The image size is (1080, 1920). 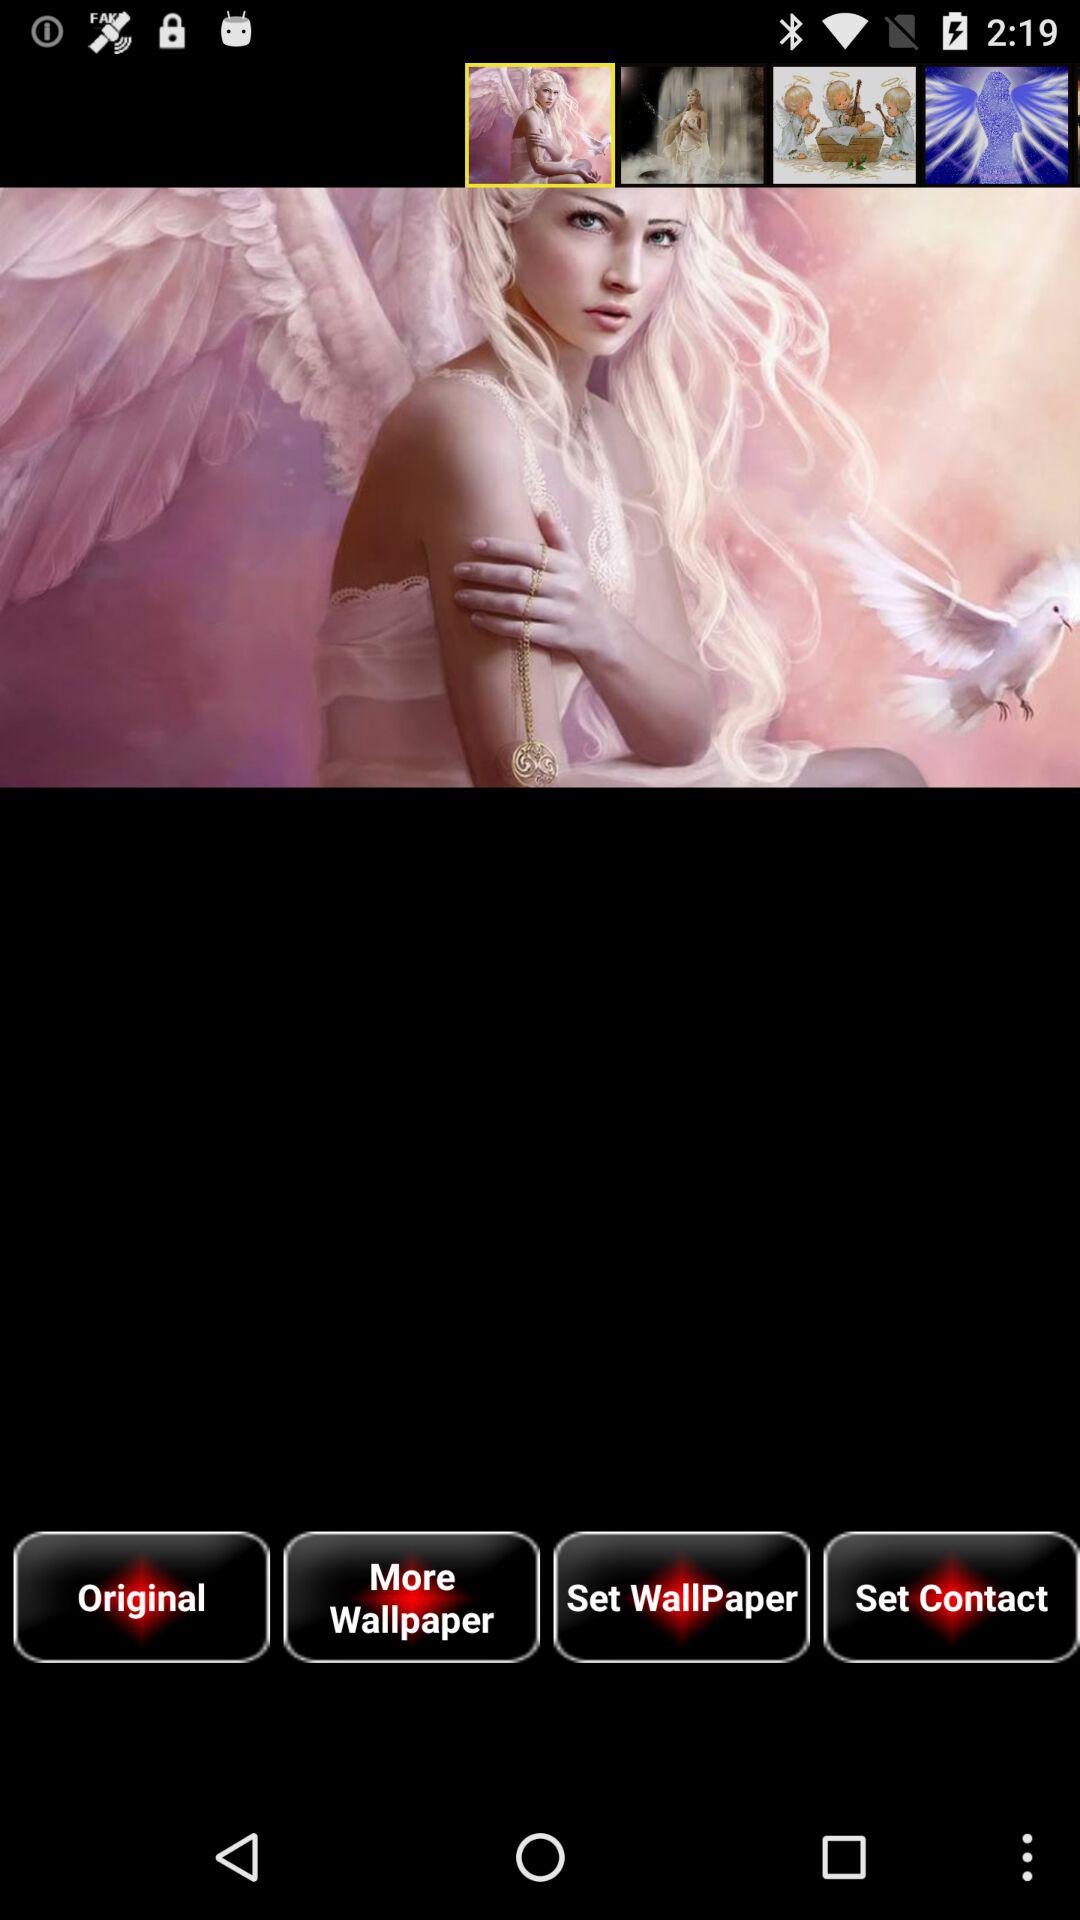 I want to click on press the icon next to set wallpaper, so click(x=952, y=1596).